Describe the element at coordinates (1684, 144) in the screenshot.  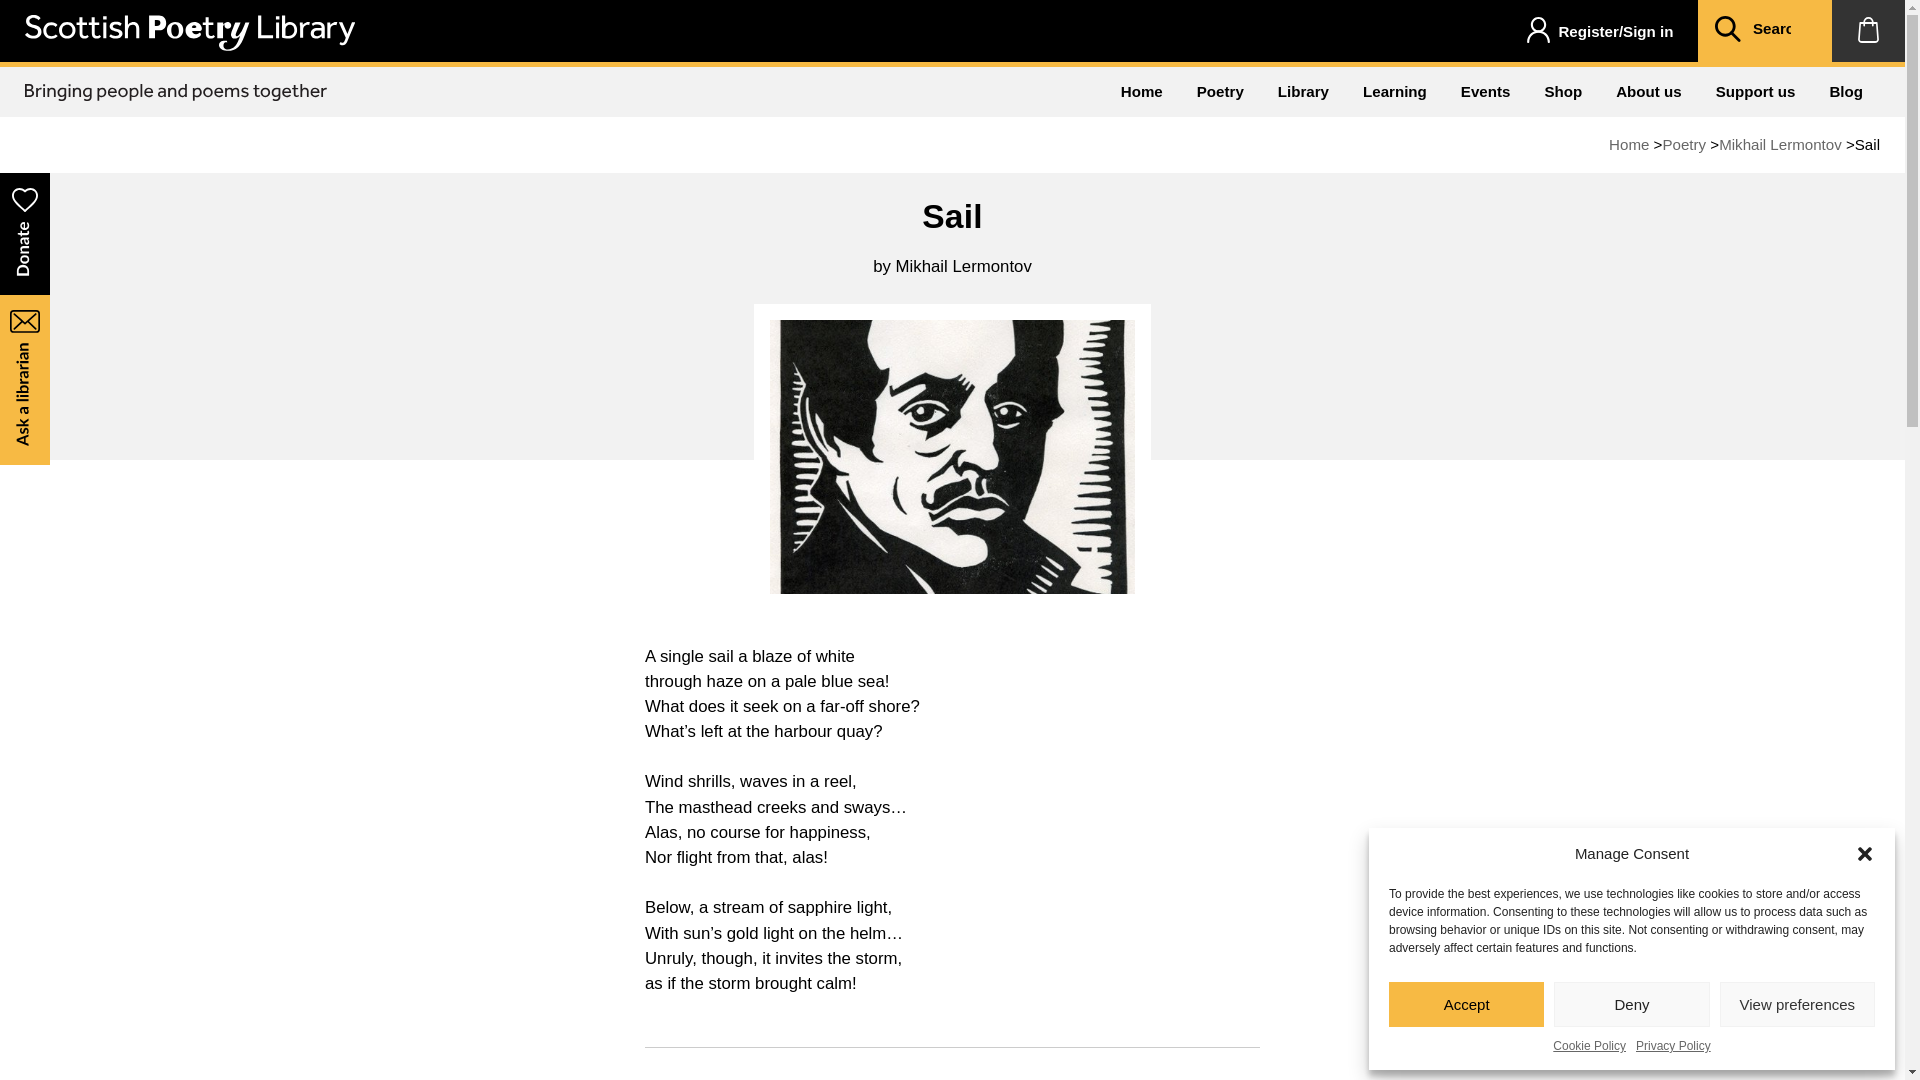
I see `Poetry` at that location.